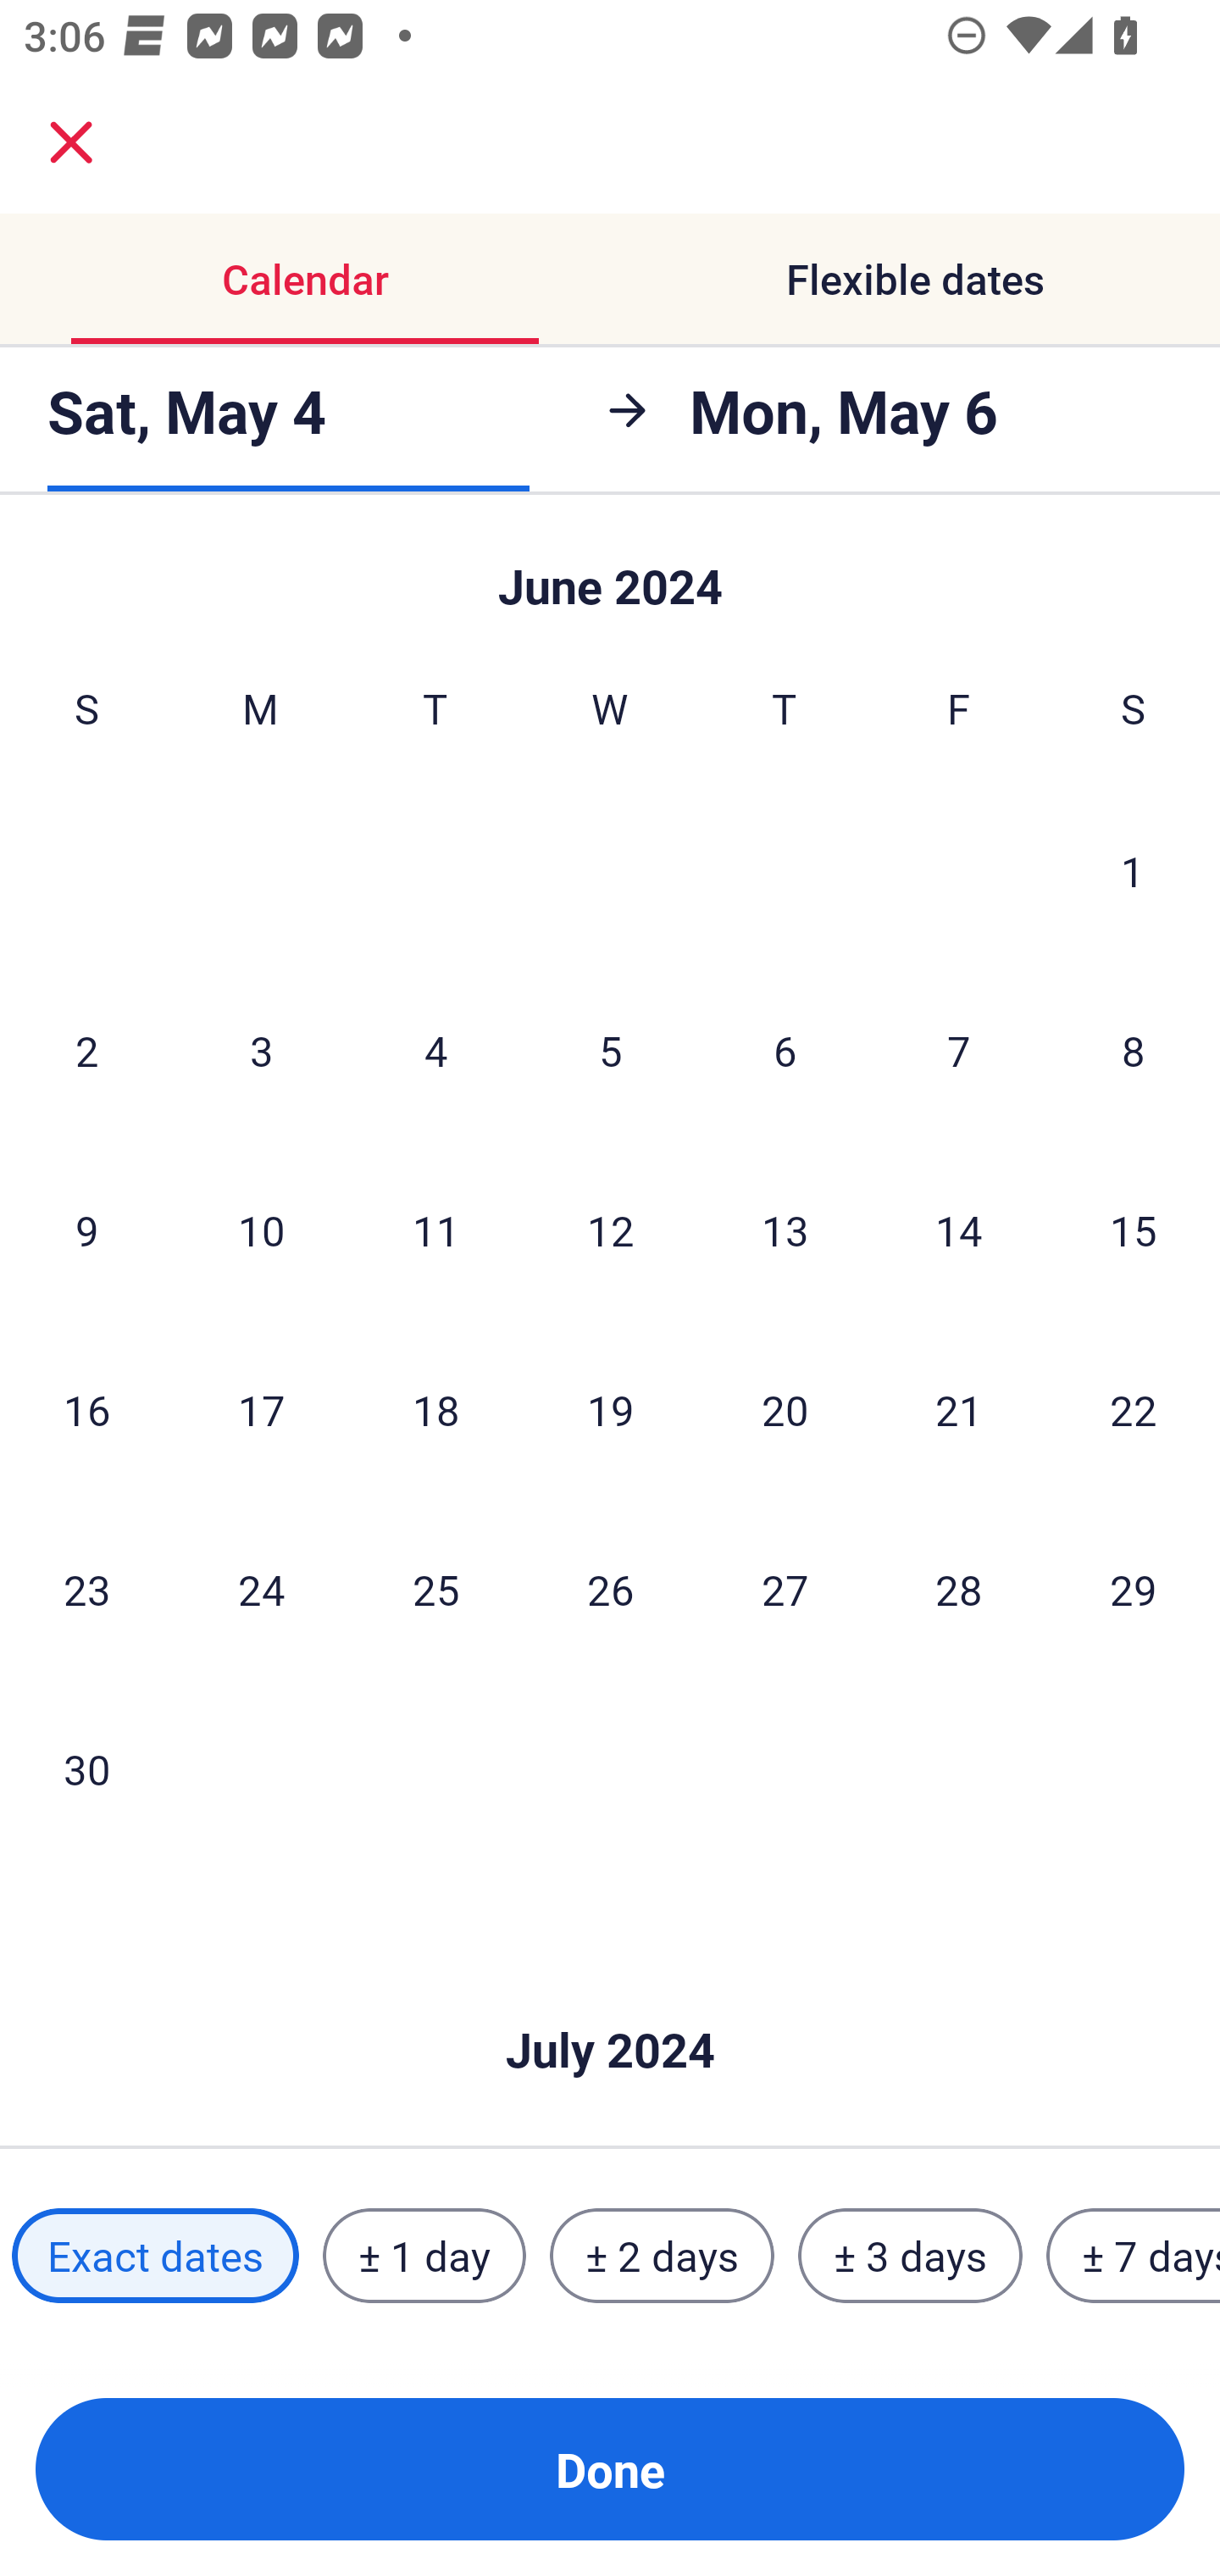 The image size is (1220, 2576). Describe the element at coordinates (915, 280) in the screenshot. I see `Flexible dates` at that location.